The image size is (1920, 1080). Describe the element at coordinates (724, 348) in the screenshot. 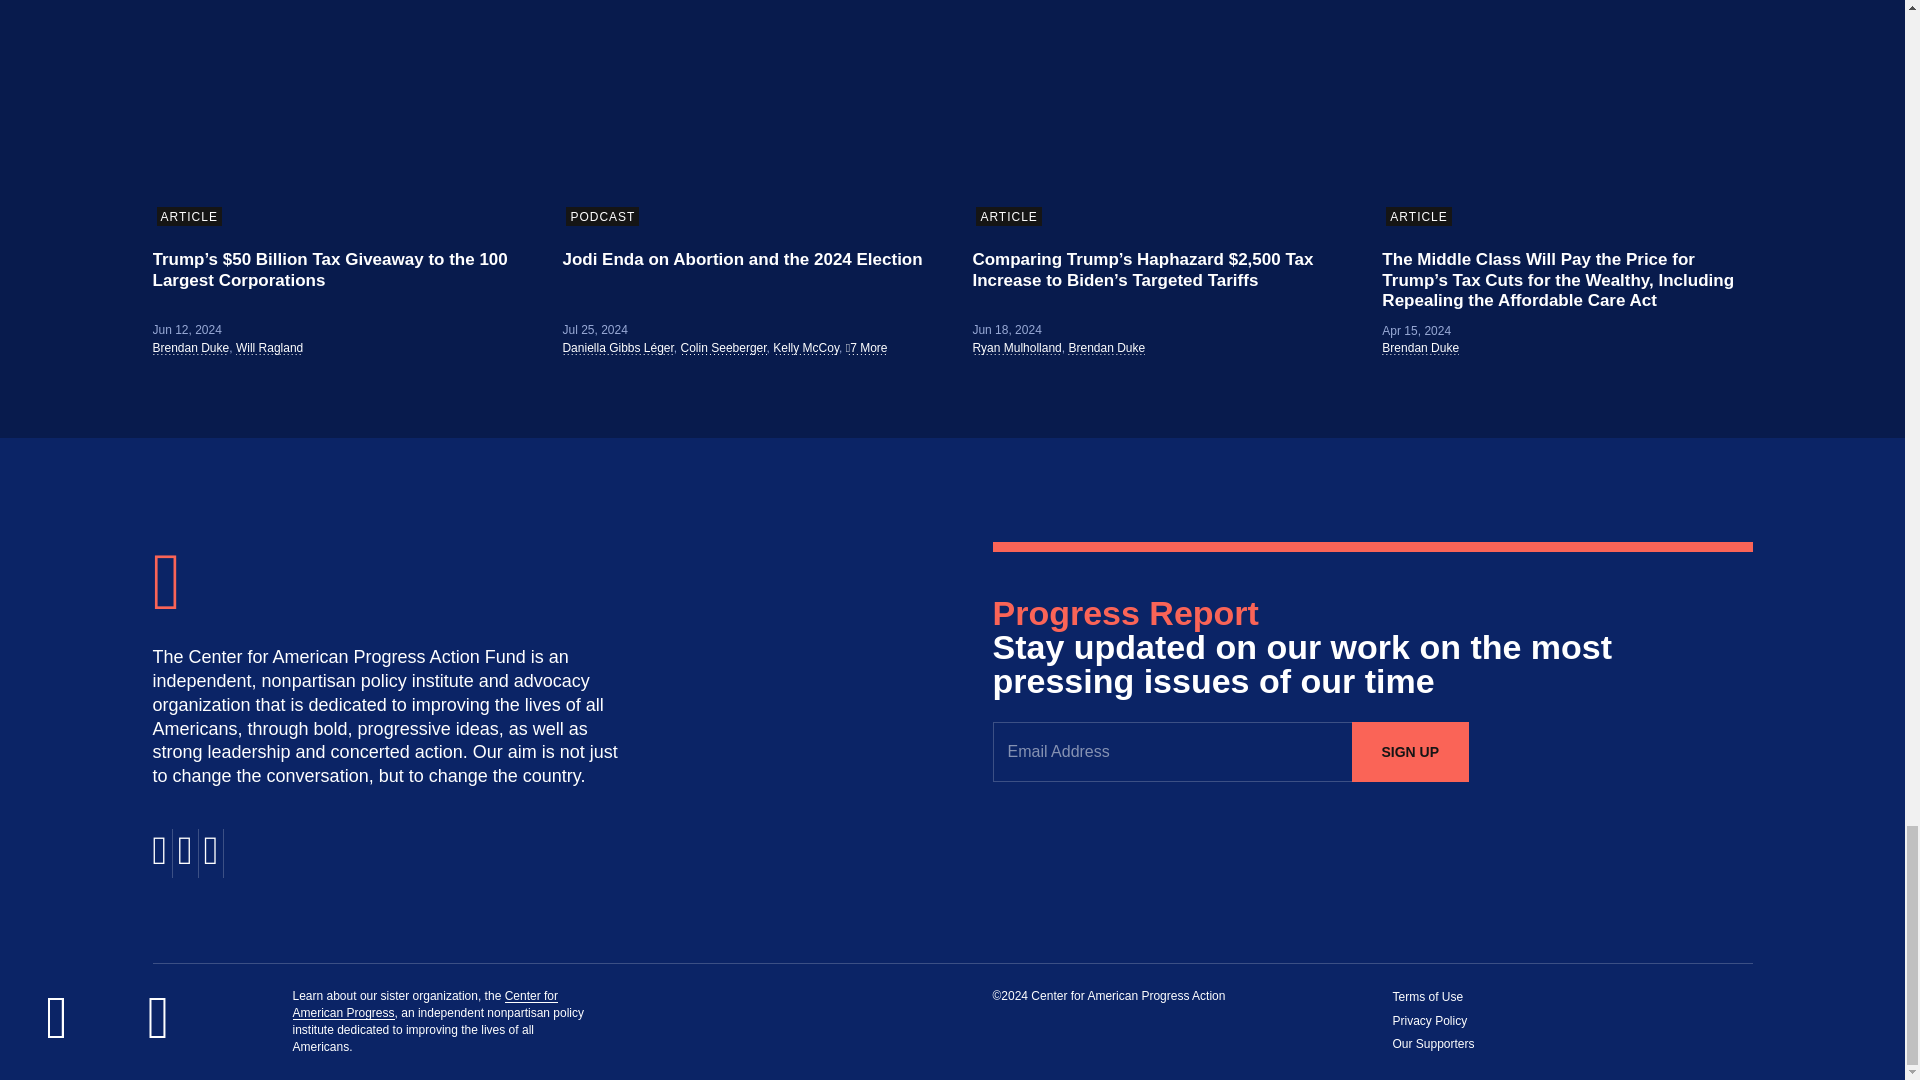

I see `Colin Seeberger` at that location.